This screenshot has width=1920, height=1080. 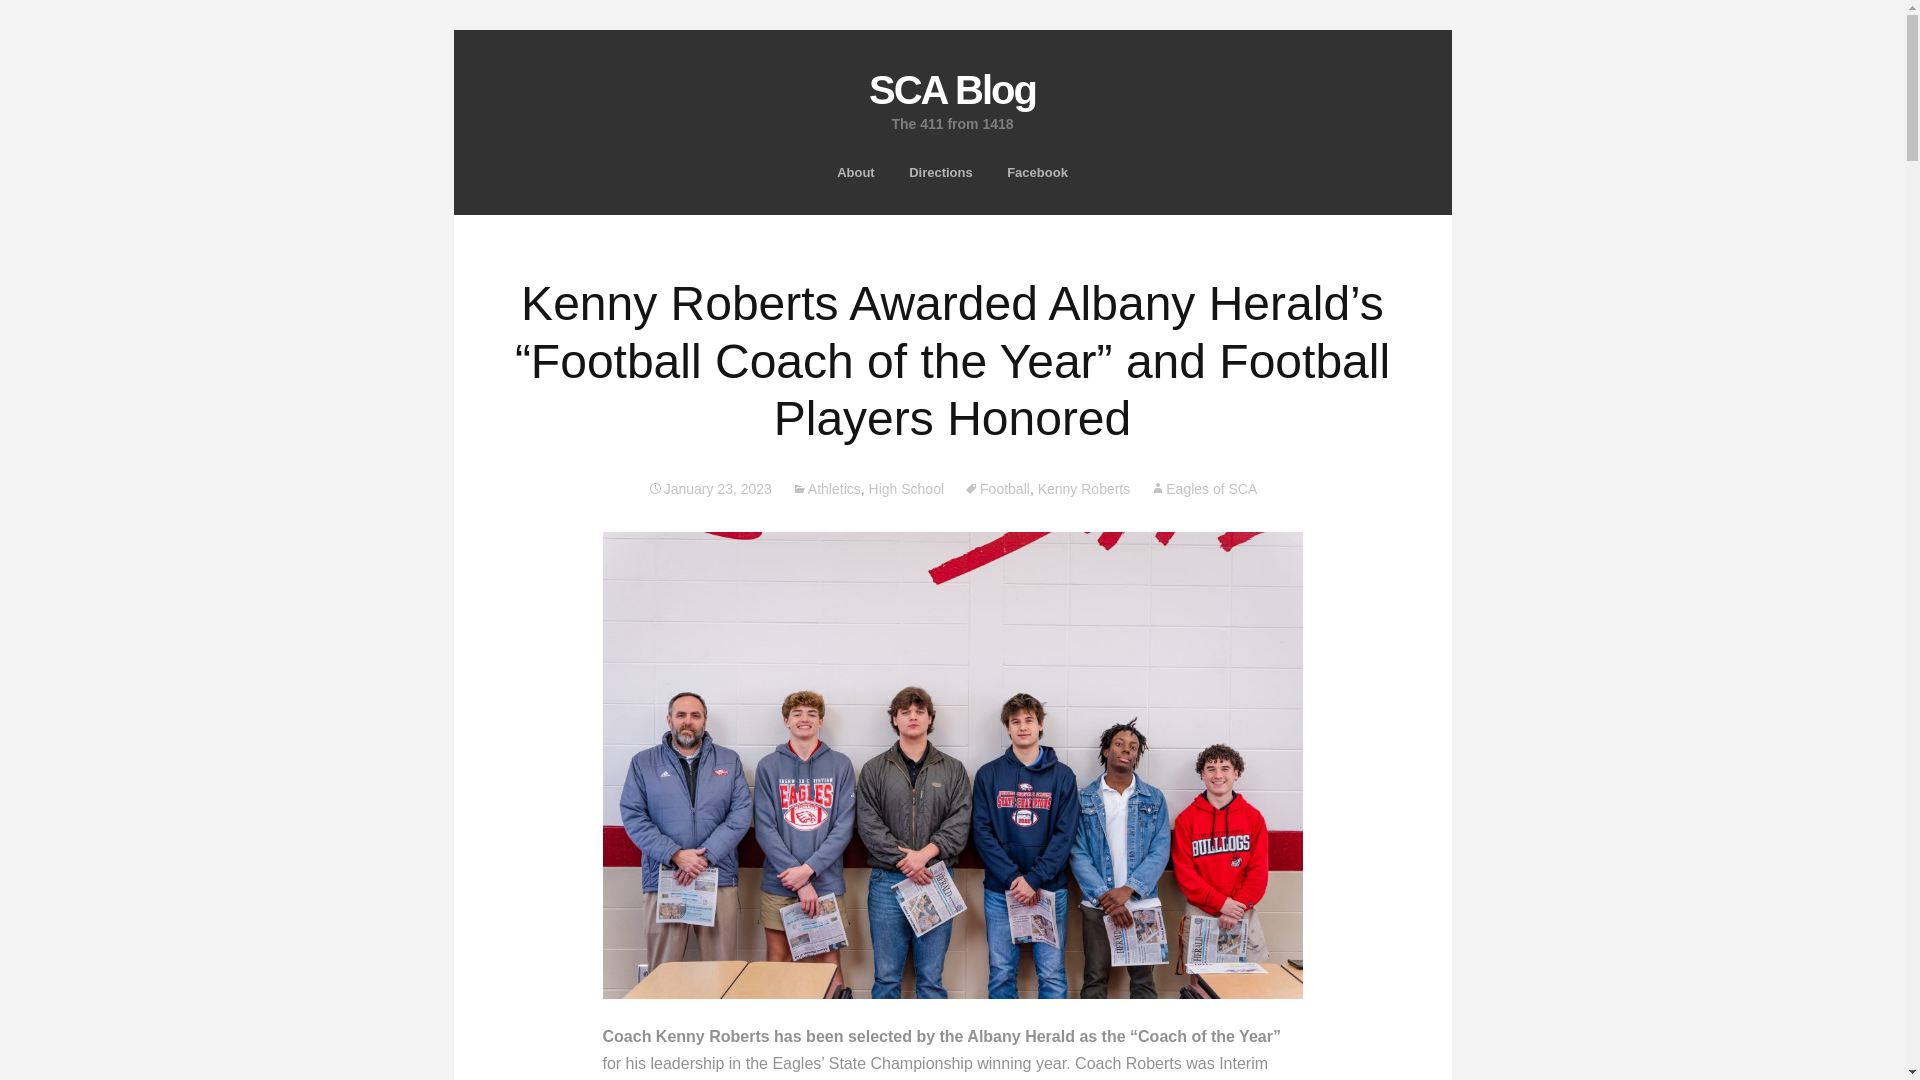 I want to click on Athletics, so click(x=826, y=488).